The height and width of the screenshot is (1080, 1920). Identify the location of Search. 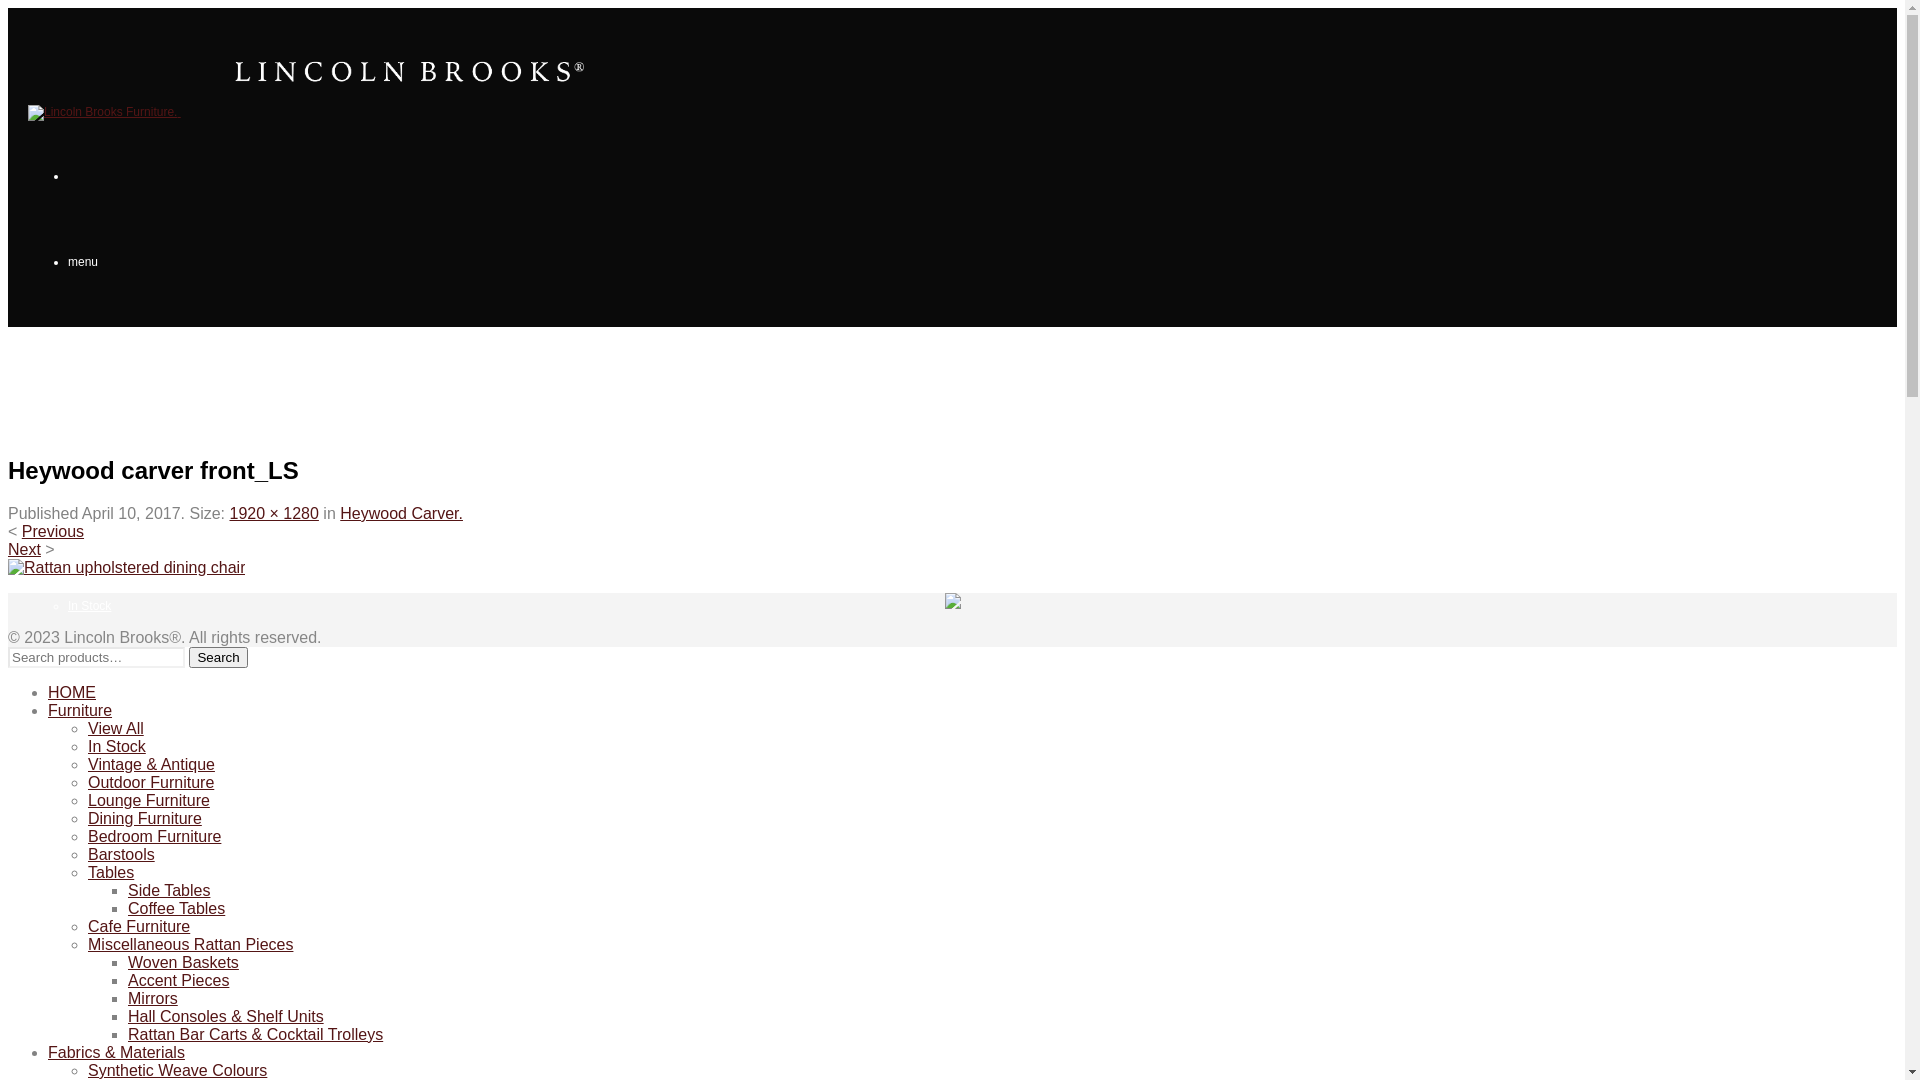
(218, 658).